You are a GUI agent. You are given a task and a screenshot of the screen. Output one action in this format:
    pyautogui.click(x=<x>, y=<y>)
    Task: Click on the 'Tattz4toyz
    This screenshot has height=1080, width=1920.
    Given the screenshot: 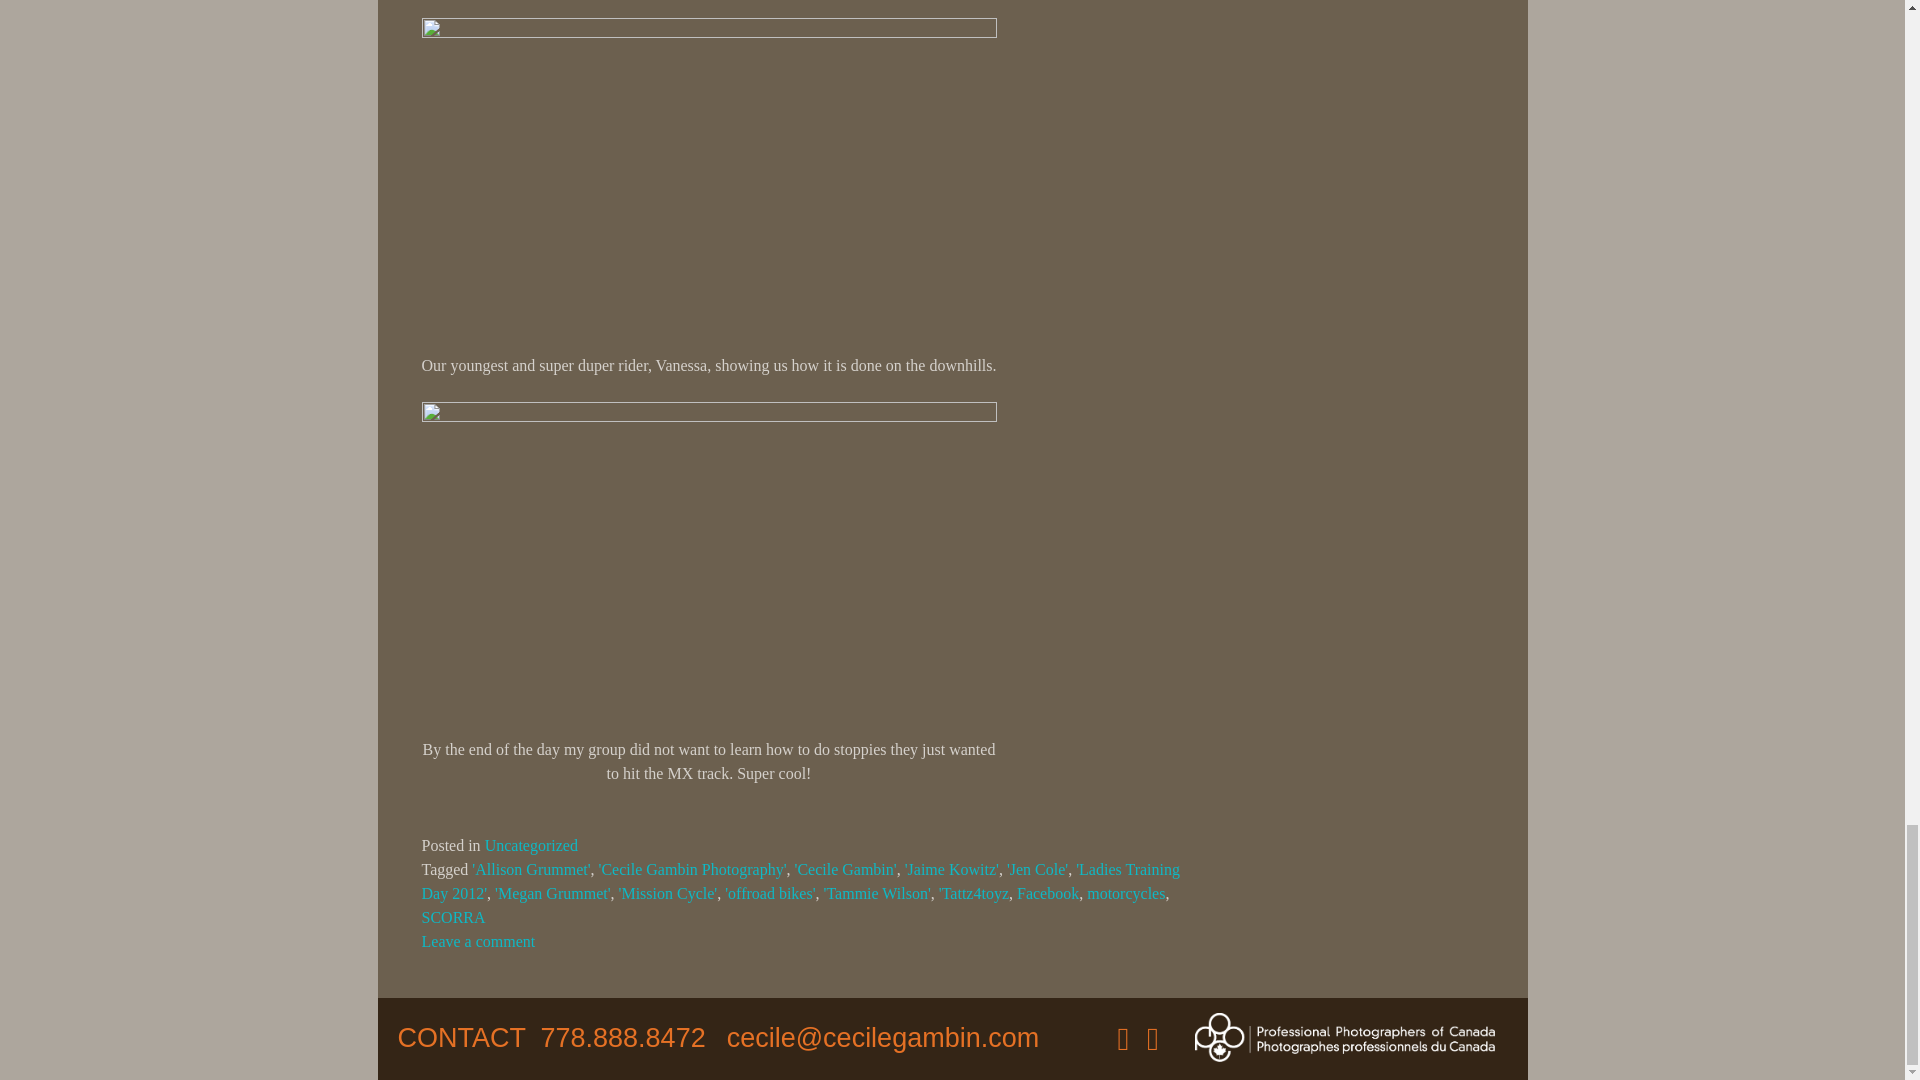 What is the action you would take?
    pyautogui.click(x=974, y=892)
    